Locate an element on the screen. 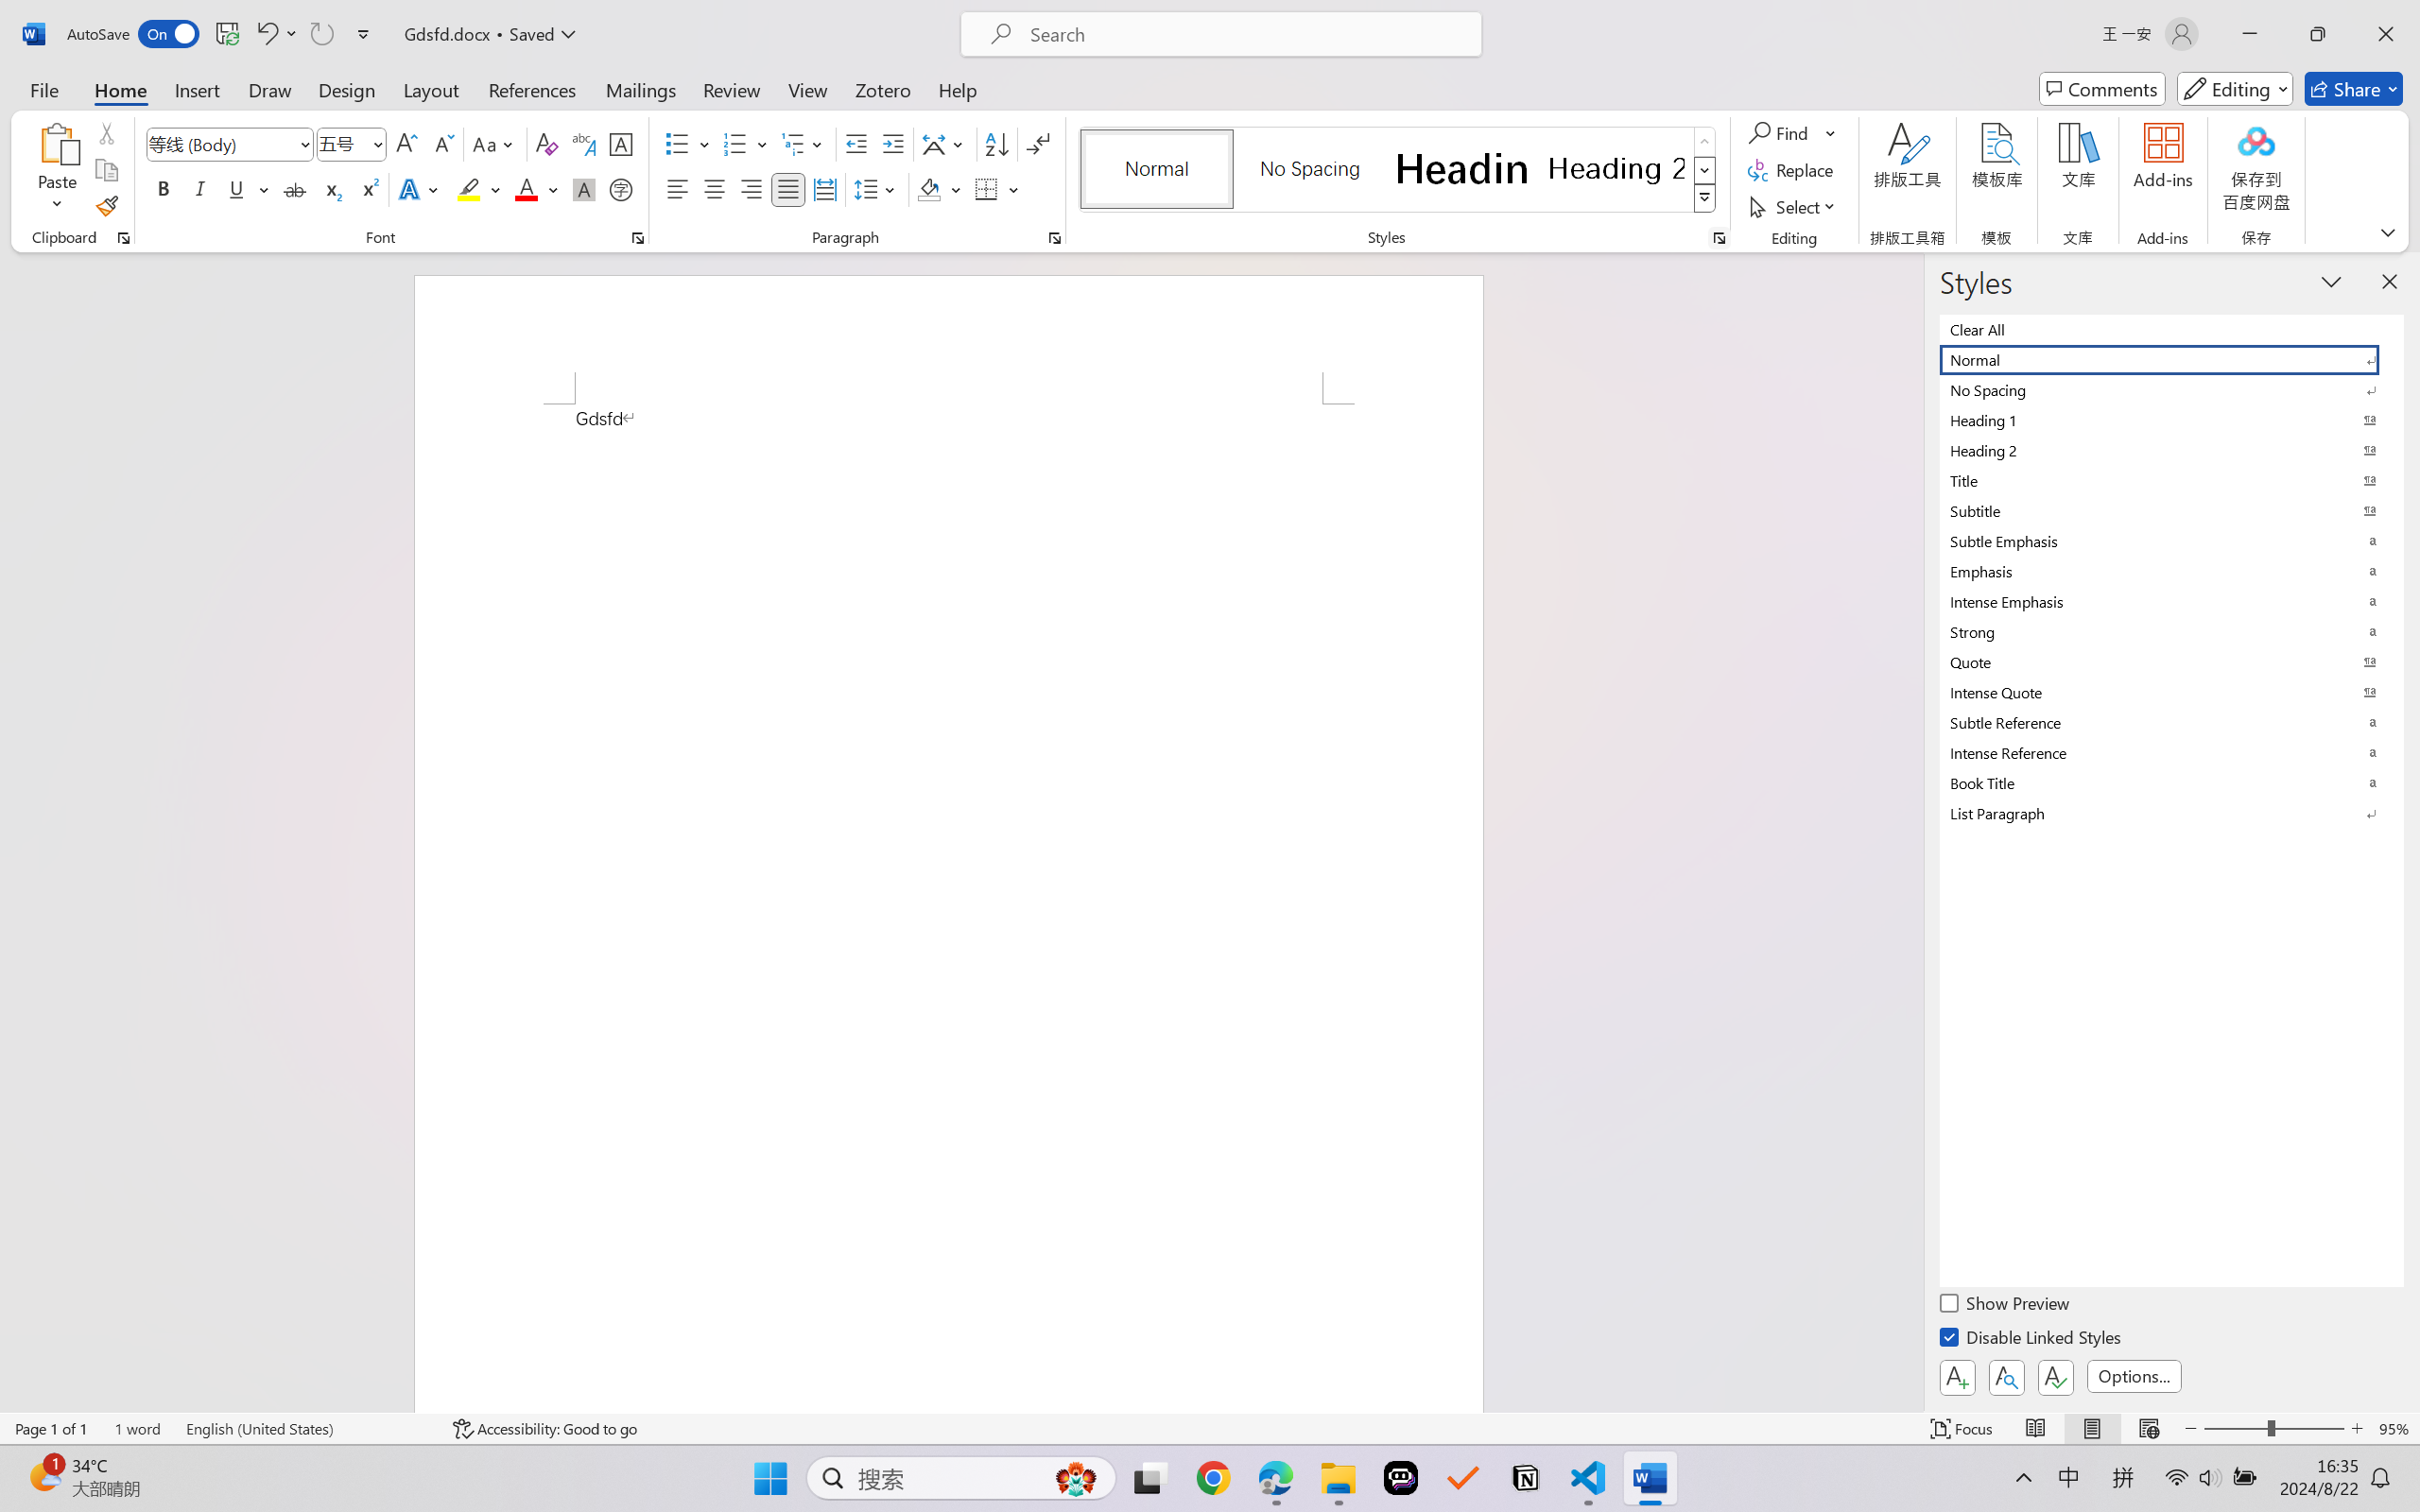  Styles is located at coordinates (1705, 198).